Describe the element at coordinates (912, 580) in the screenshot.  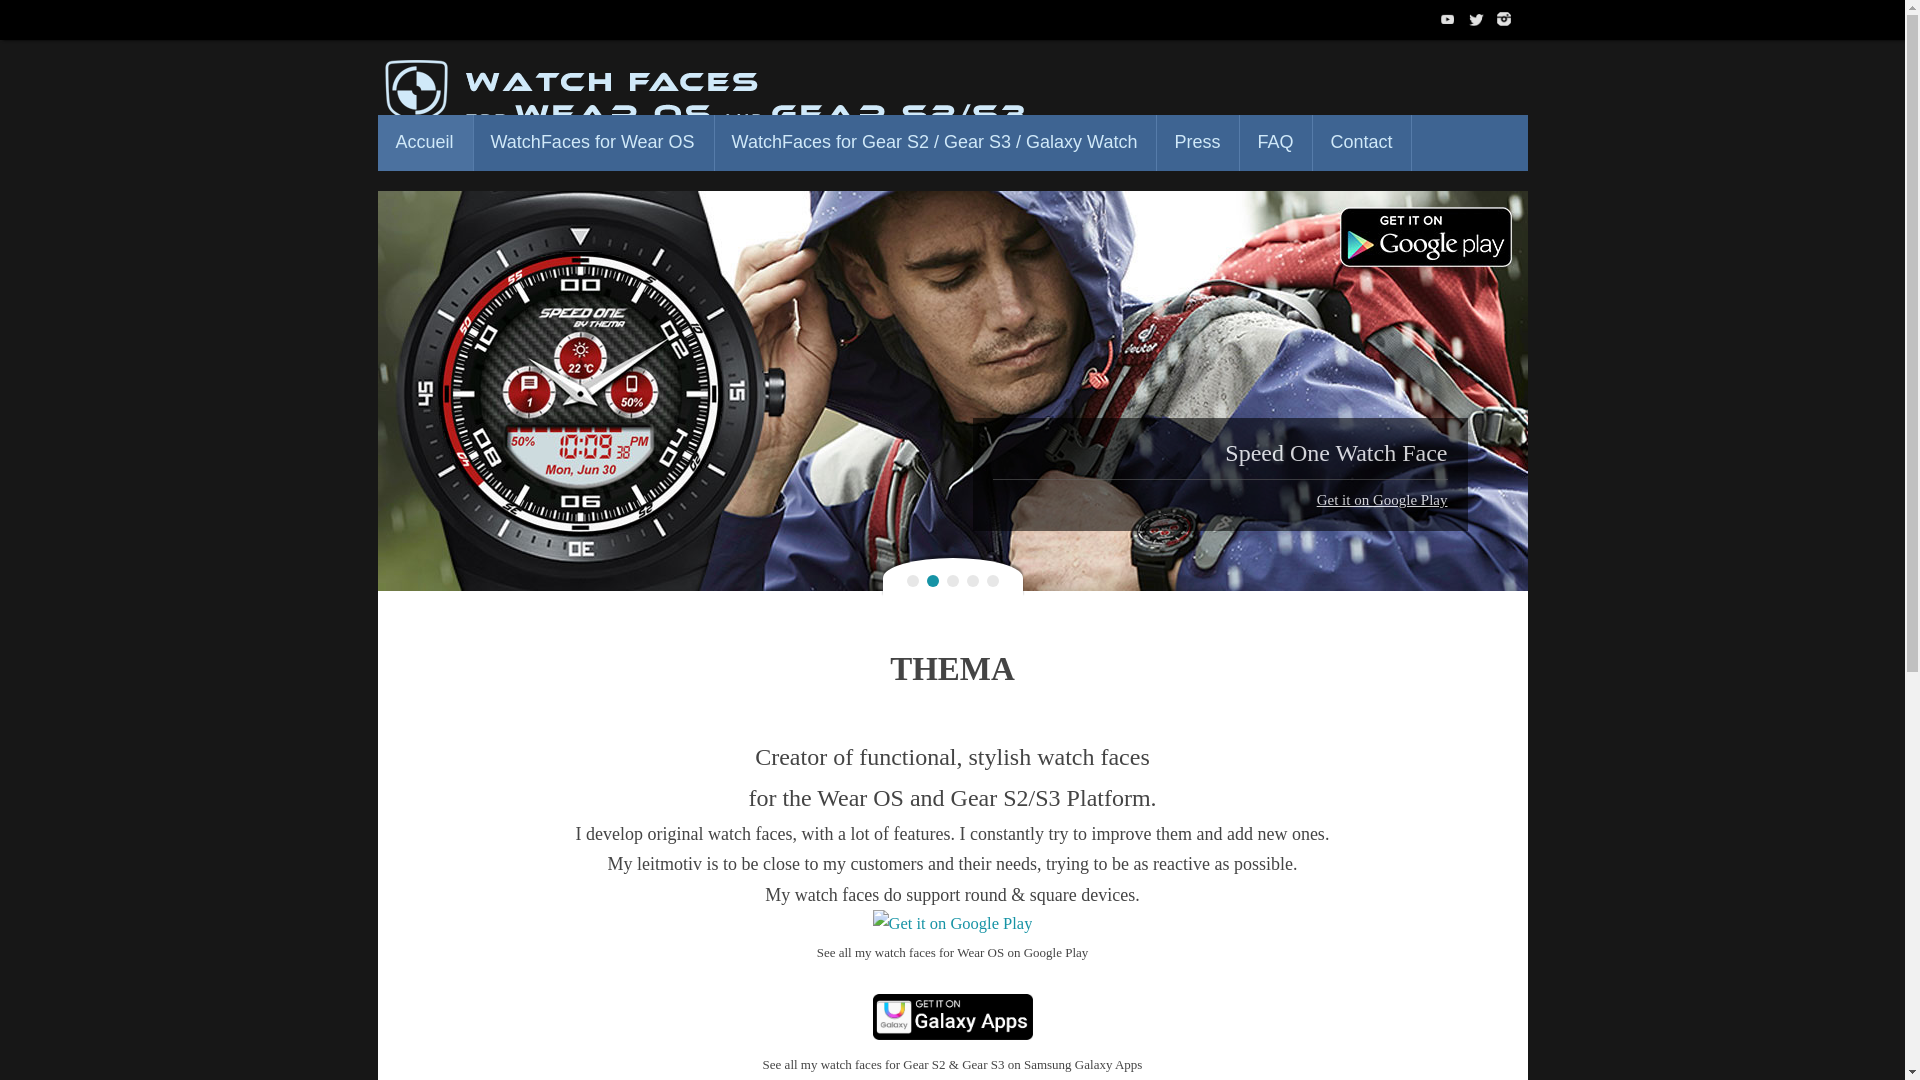
I see `1` at that location.